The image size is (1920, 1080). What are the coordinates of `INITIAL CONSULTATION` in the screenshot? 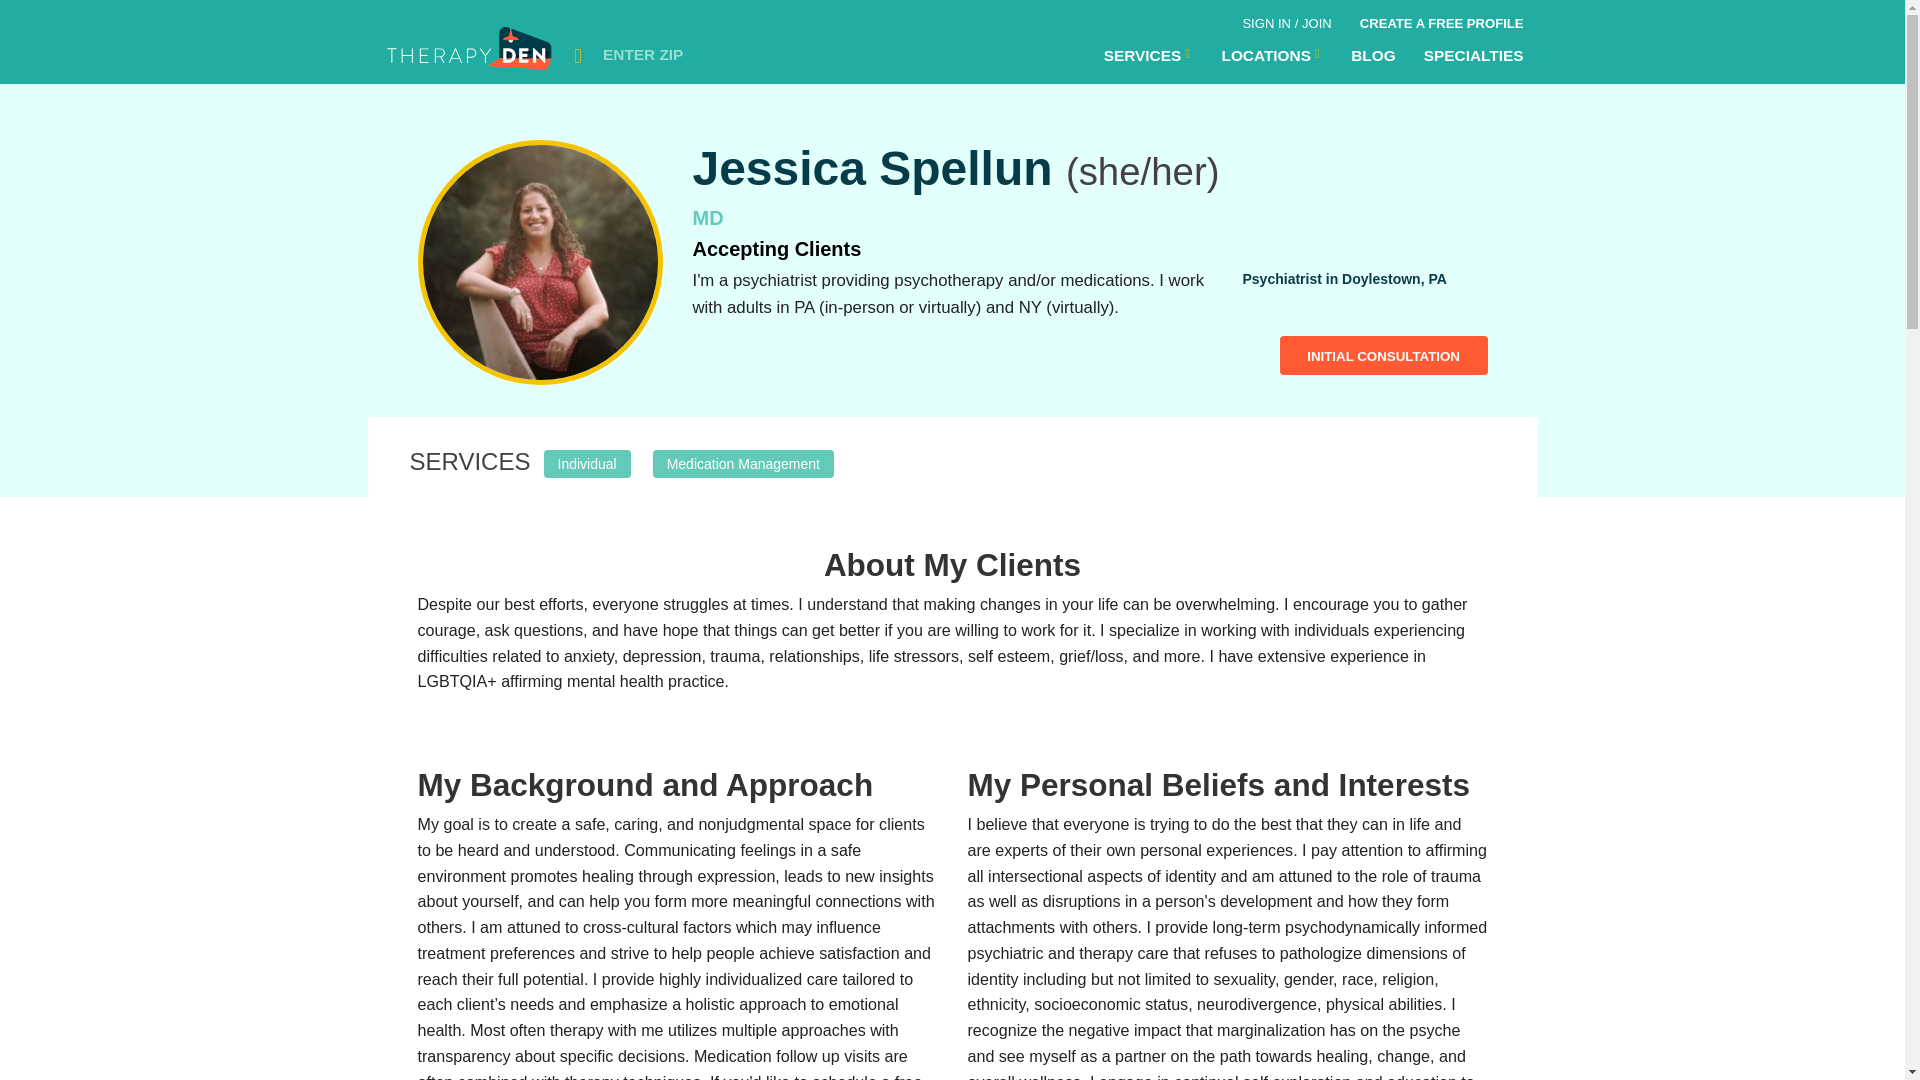 It's located at (1384, 354).